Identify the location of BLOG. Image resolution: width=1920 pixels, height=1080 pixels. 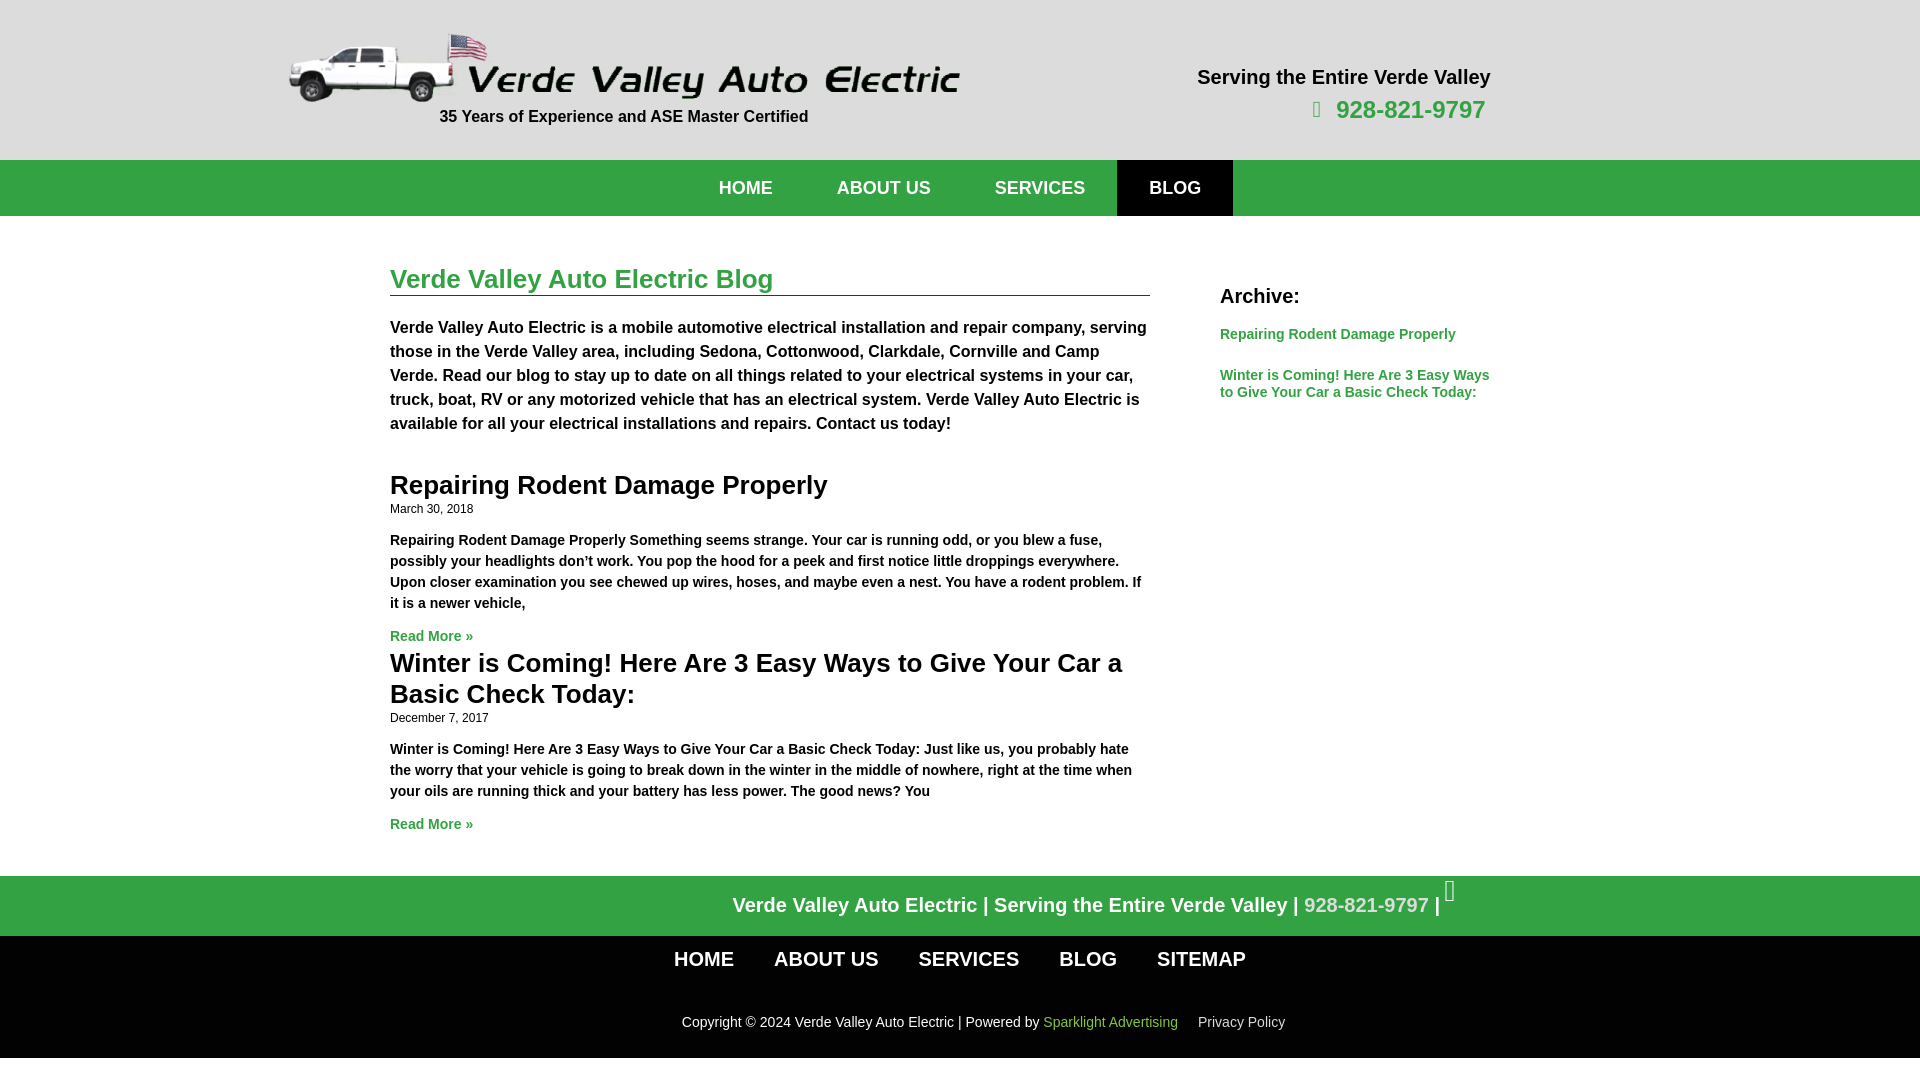
(1087, 958).